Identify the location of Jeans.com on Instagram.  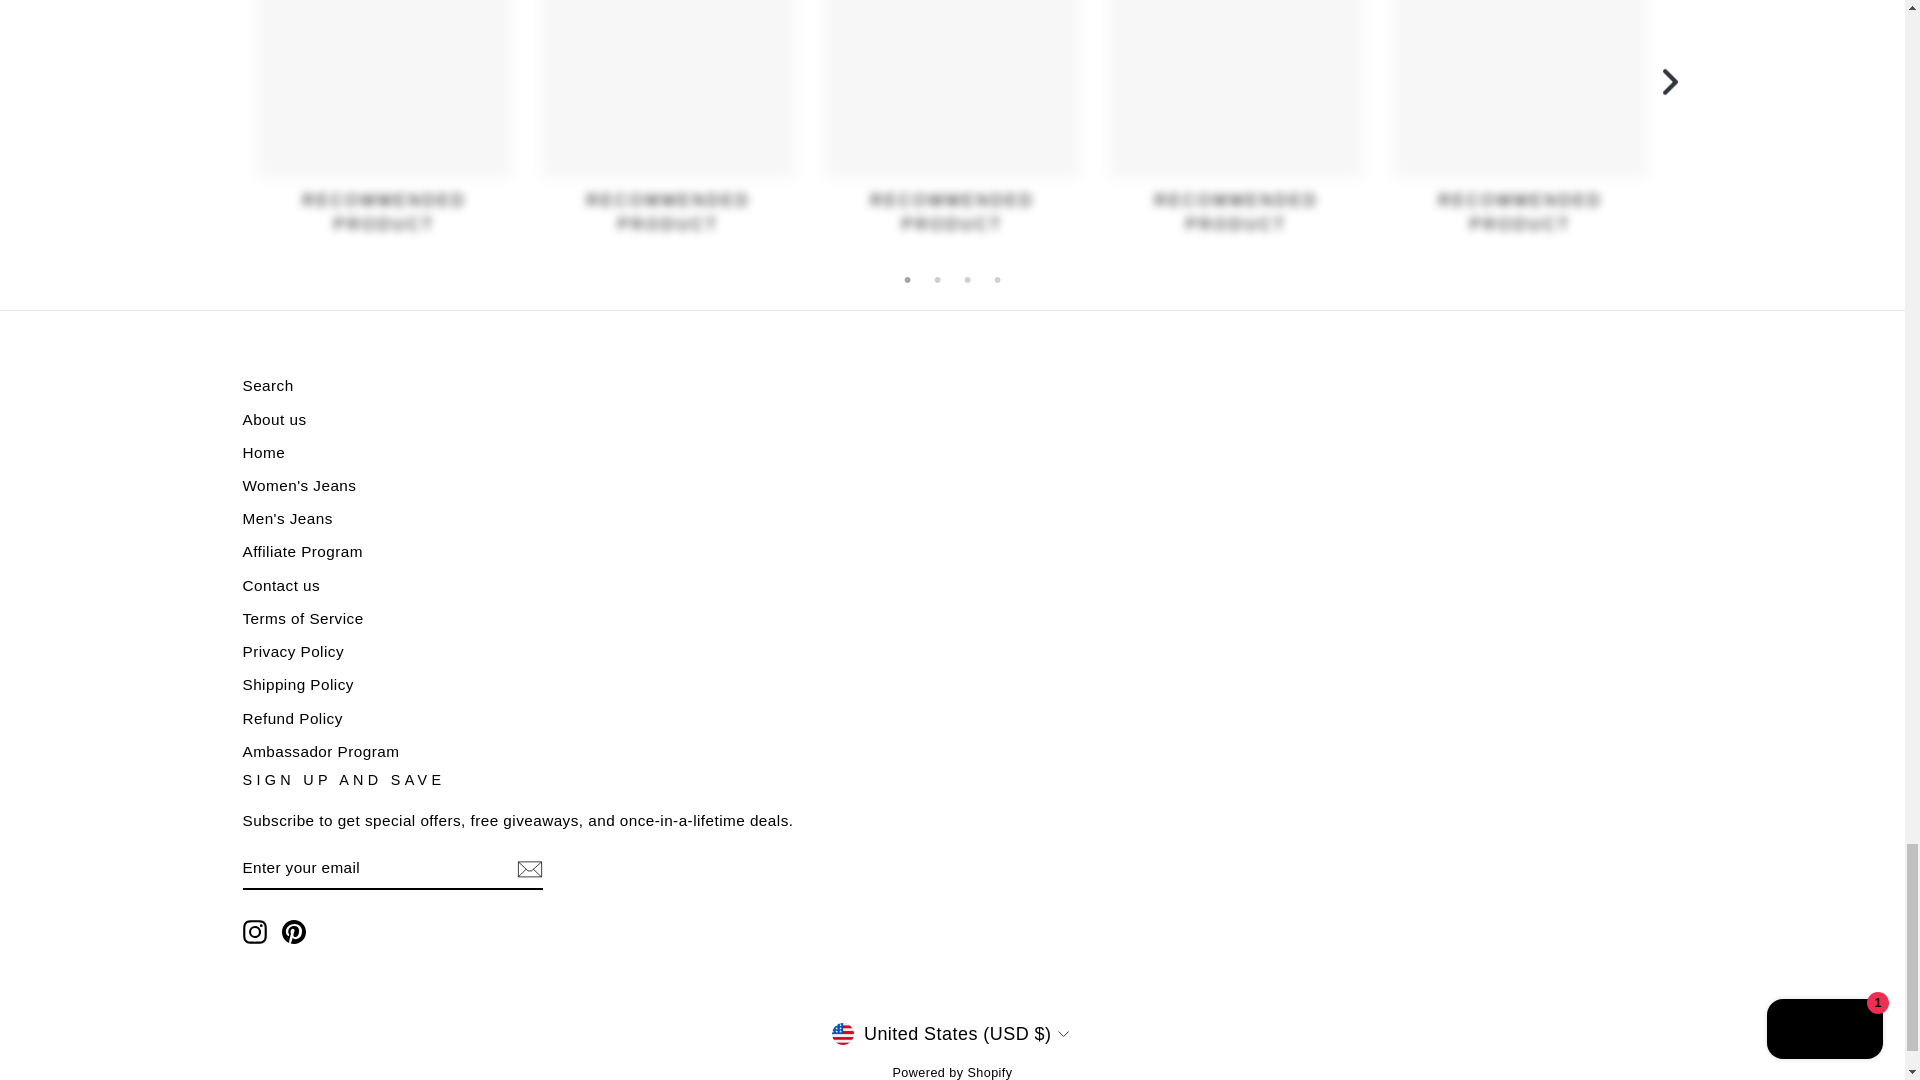
(254, 932).